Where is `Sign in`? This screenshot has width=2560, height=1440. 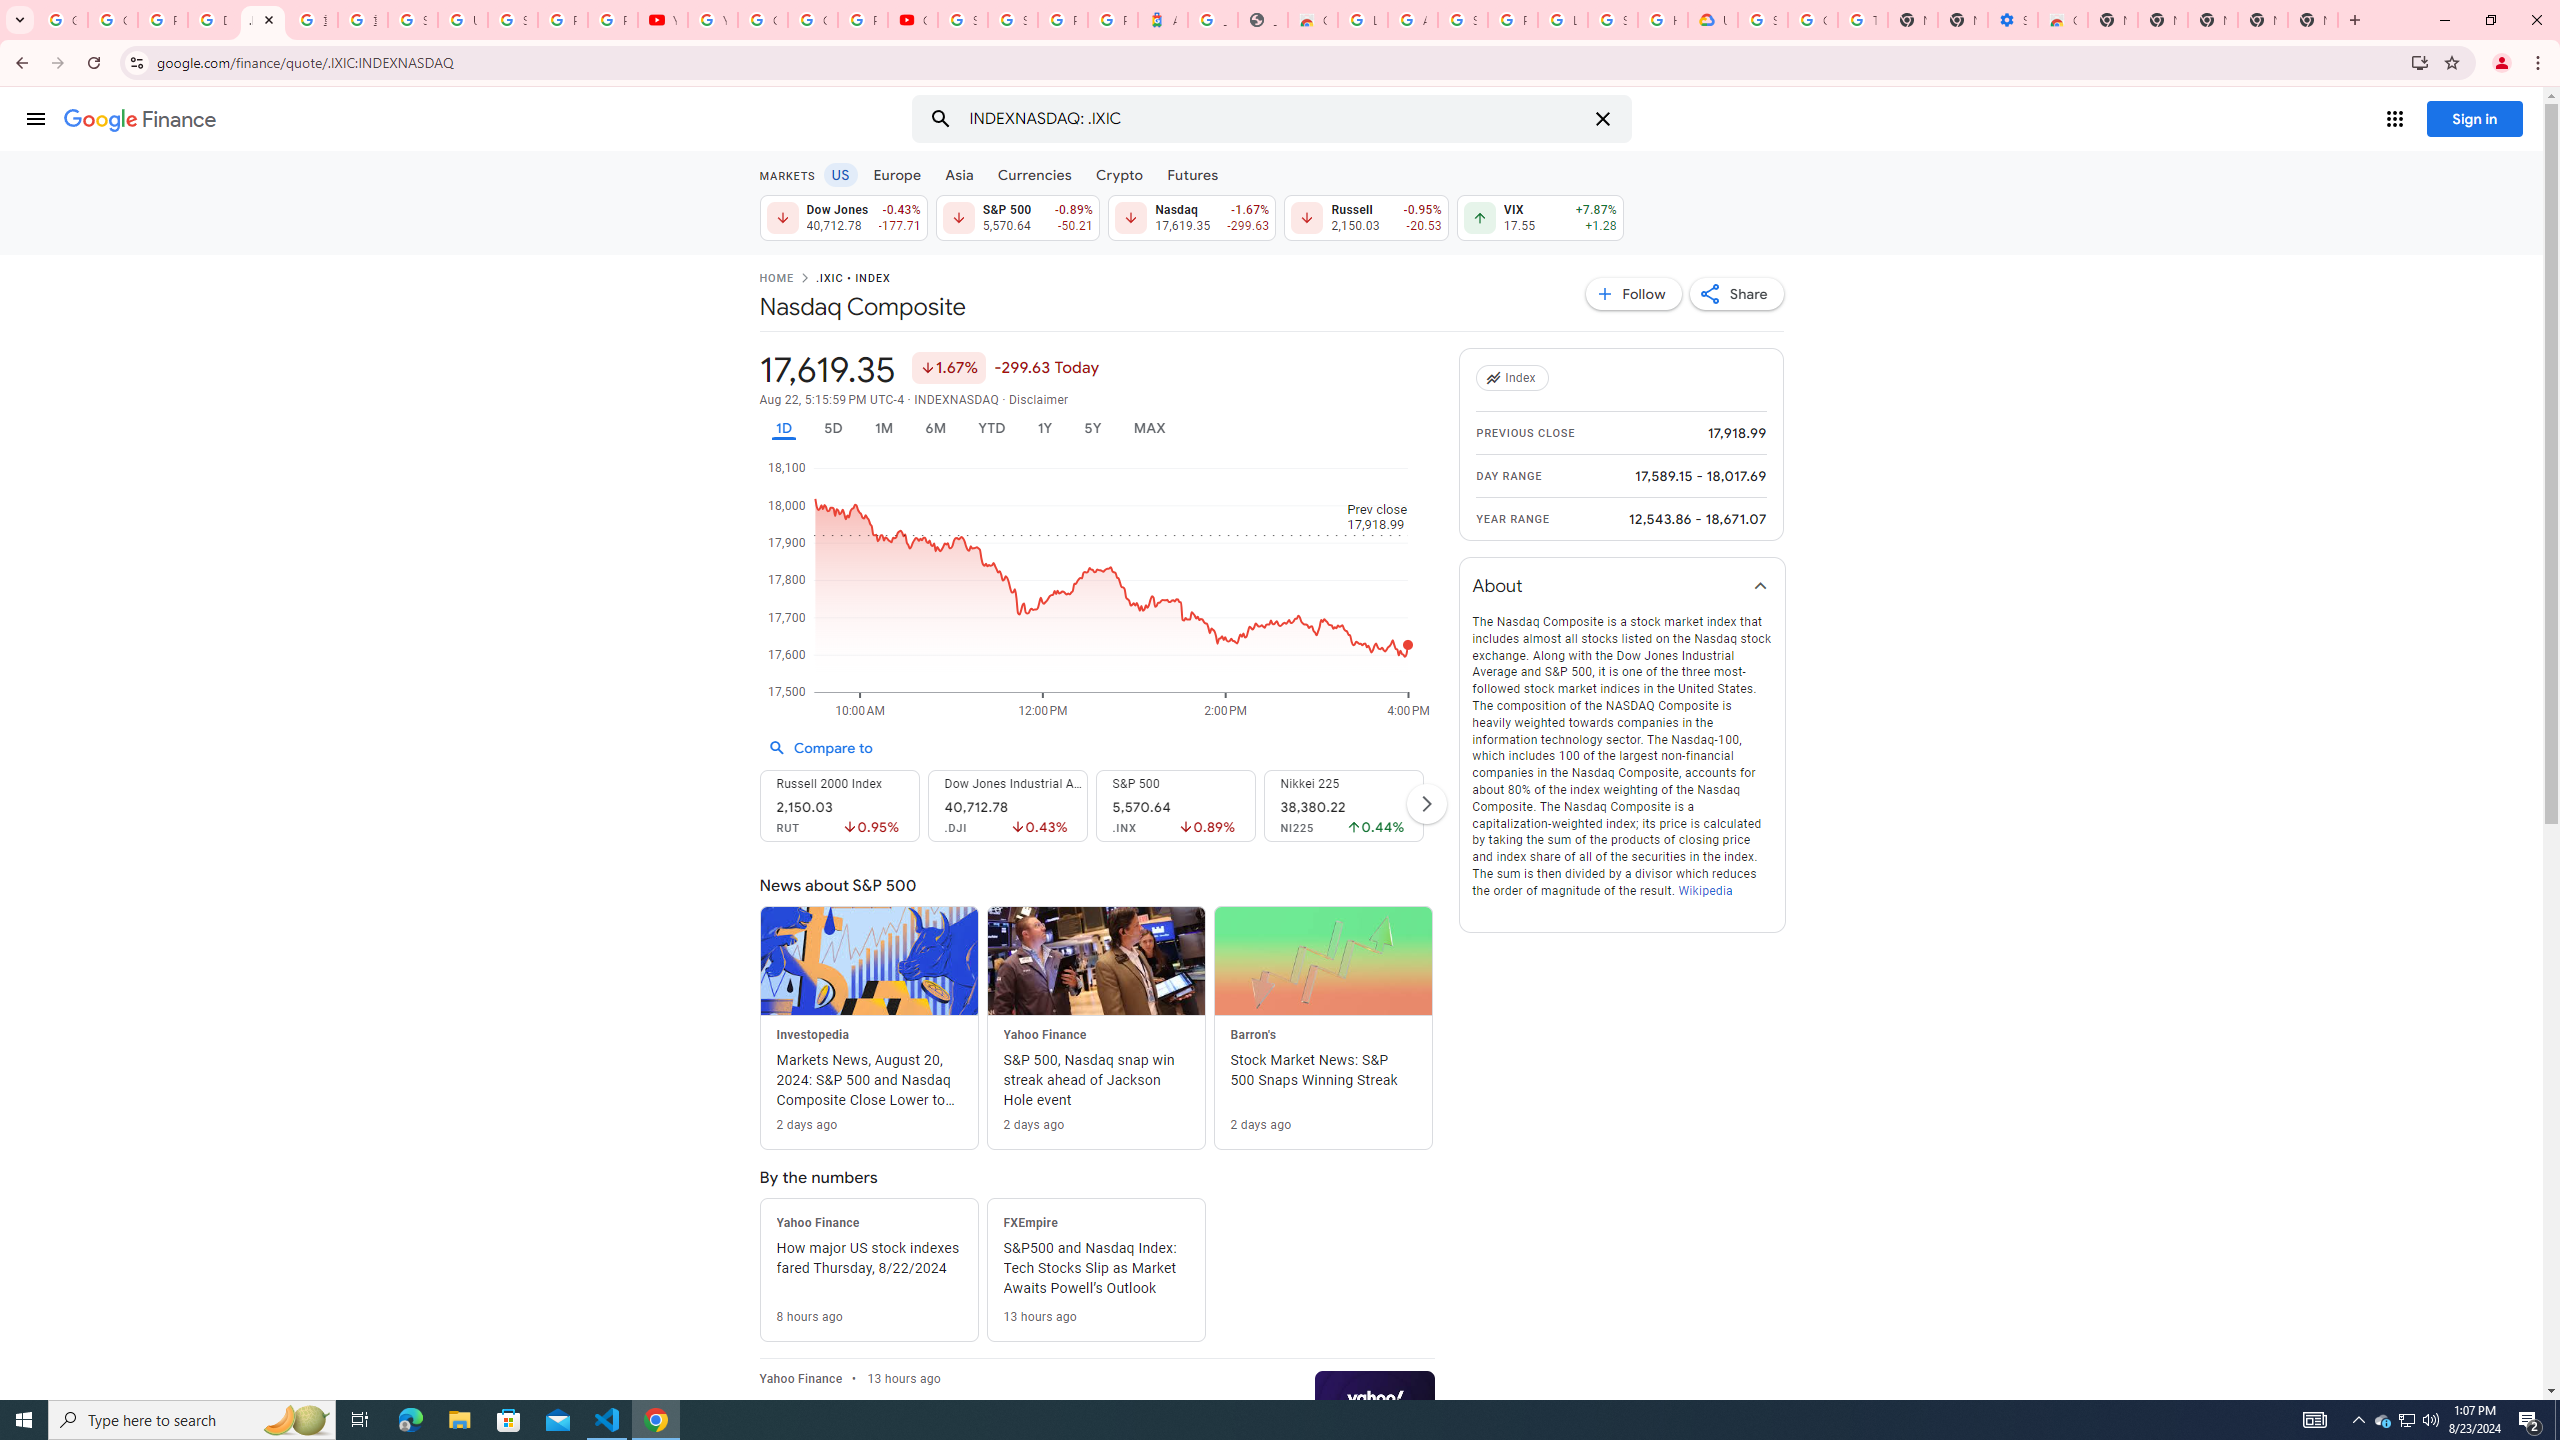 Sign in is located at coordinates (2475, 118).